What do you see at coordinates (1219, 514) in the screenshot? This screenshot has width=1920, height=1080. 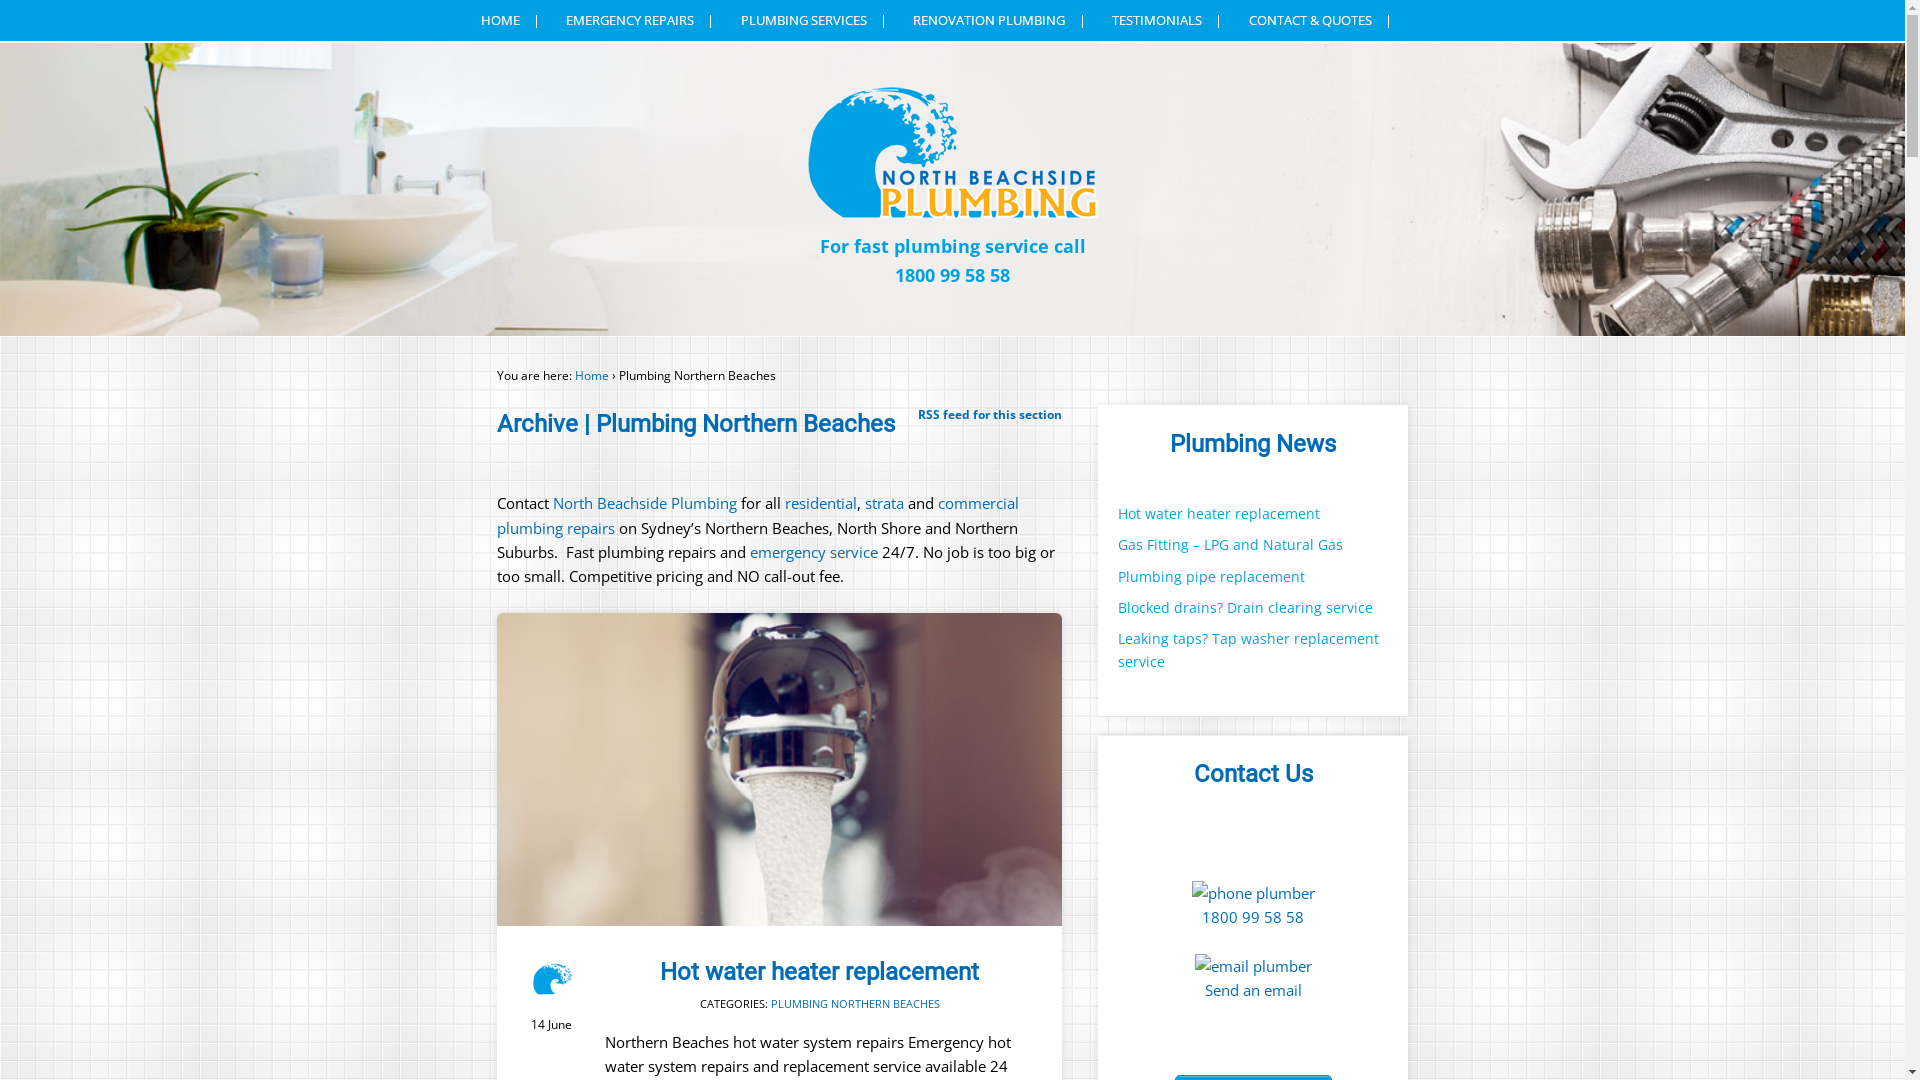 I see `Hot water heater replacement` at bounding box center [1219, 514].